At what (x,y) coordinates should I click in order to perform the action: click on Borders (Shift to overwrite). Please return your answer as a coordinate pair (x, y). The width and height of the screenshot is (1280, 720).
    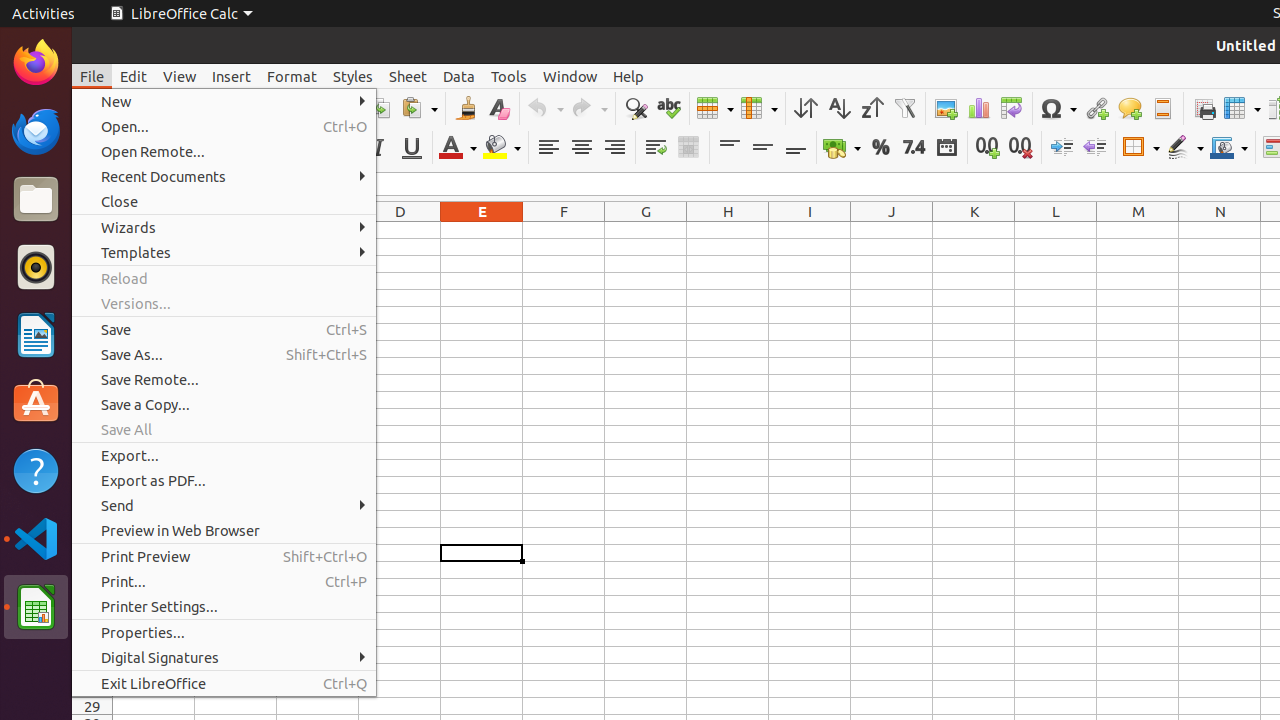
    Looking at the image, I should click on (1141, 148).